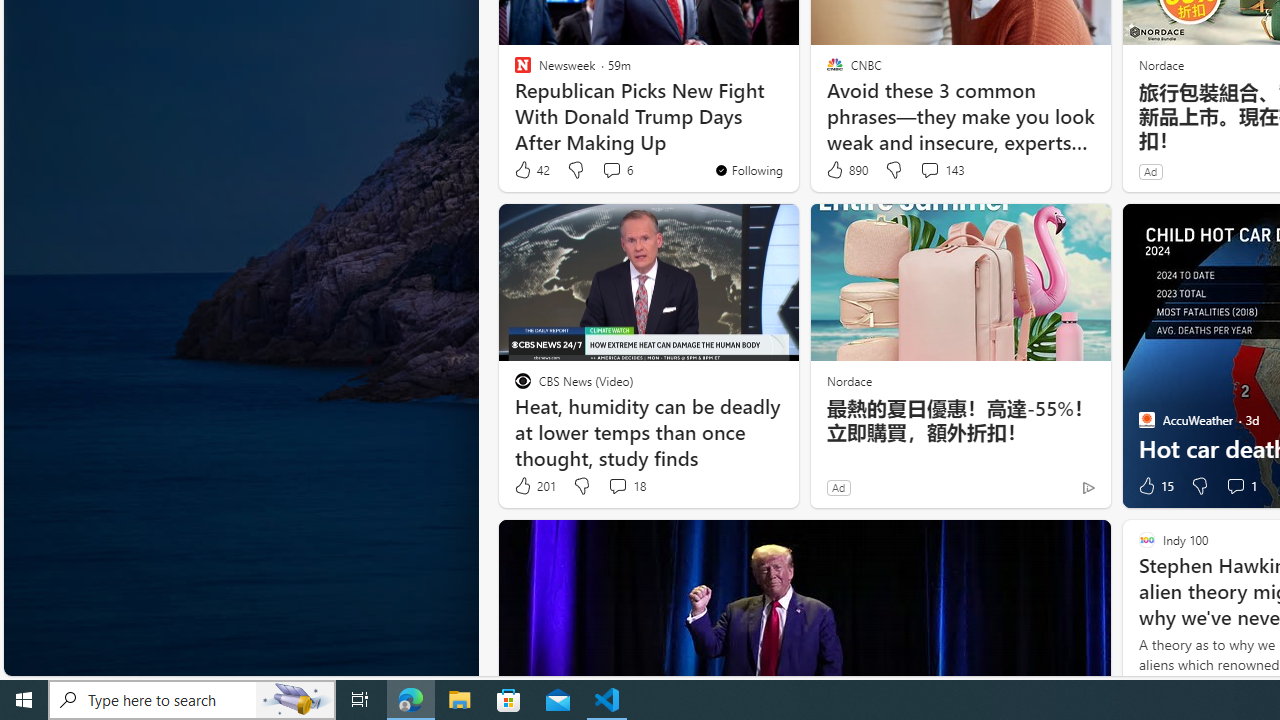 This screenshot has width=1280, height=720. Describe the element at coordinates (1234, 486) in the screenshot. I see `View comments 1 Comment` at that location.